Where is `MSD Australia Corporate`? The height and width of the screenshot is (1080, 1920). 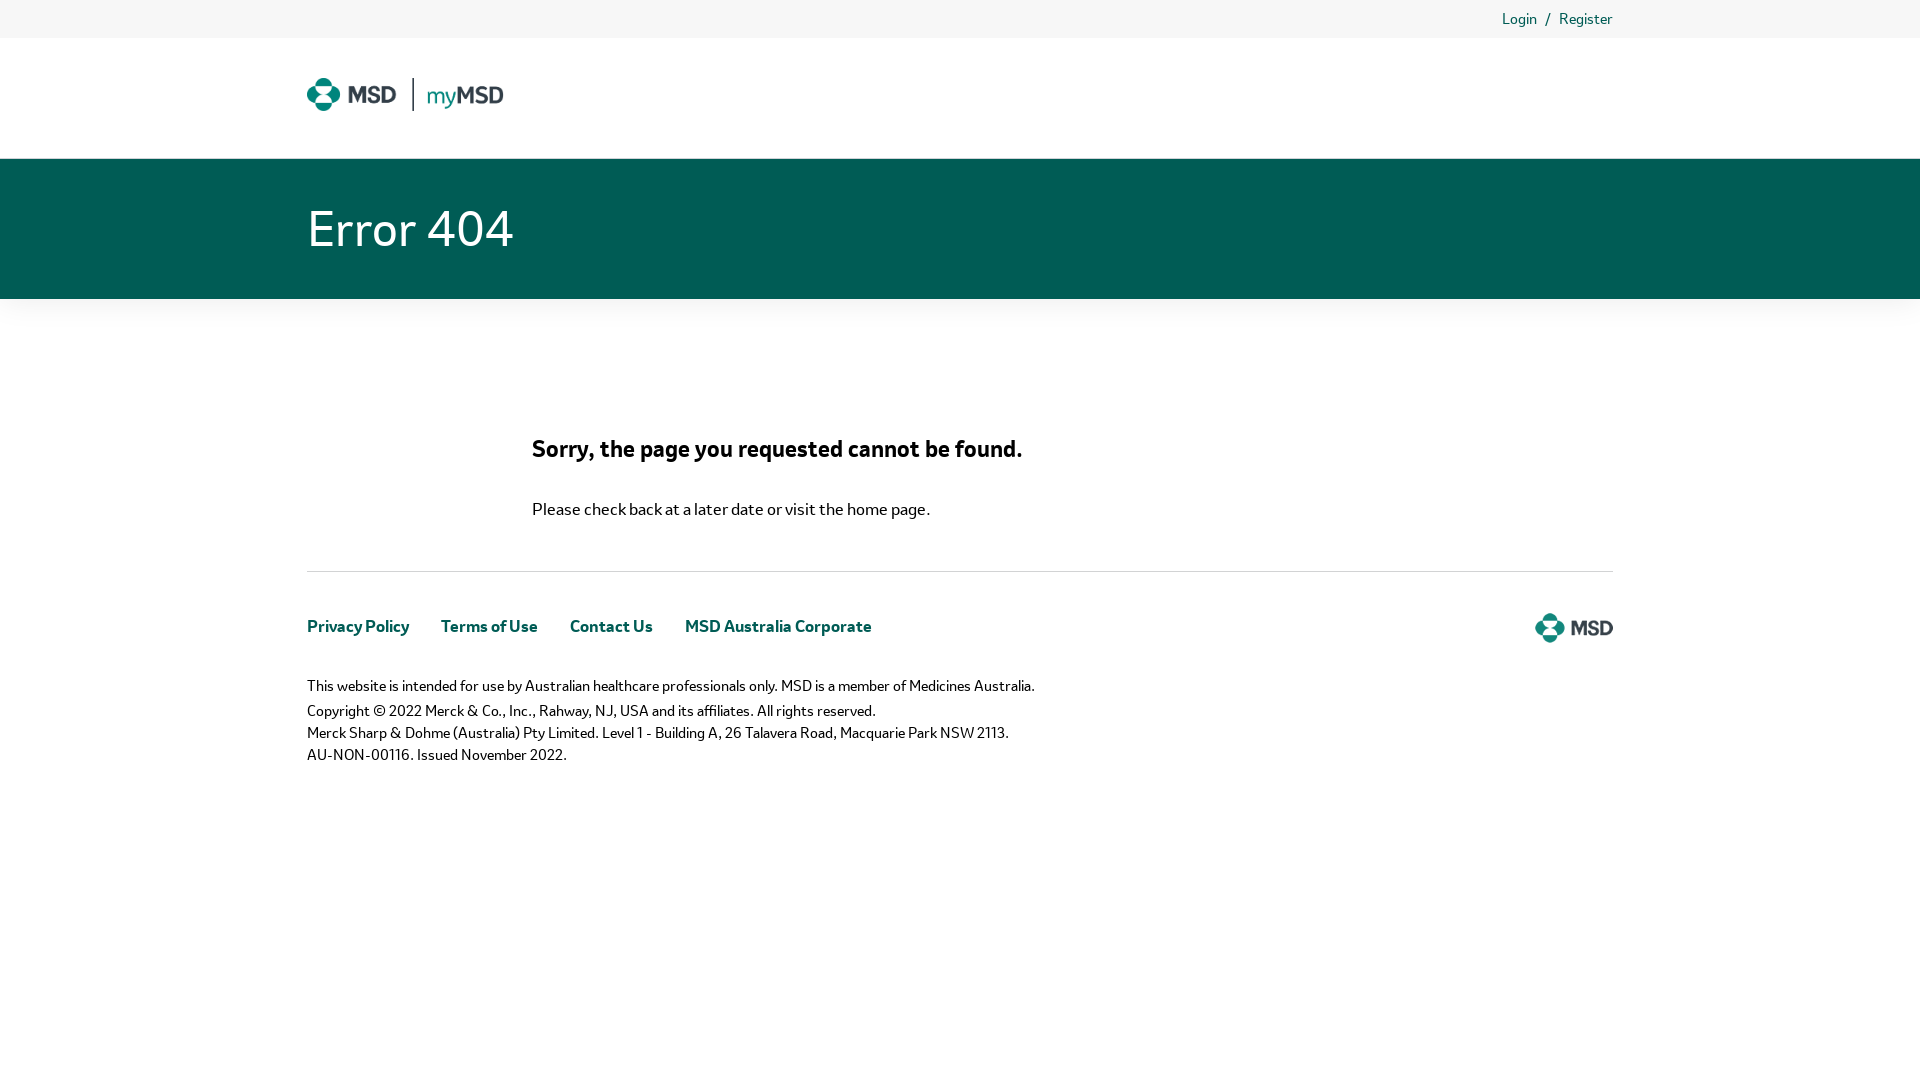 MSD Australia Corporate is located at coordinates (778, 626).